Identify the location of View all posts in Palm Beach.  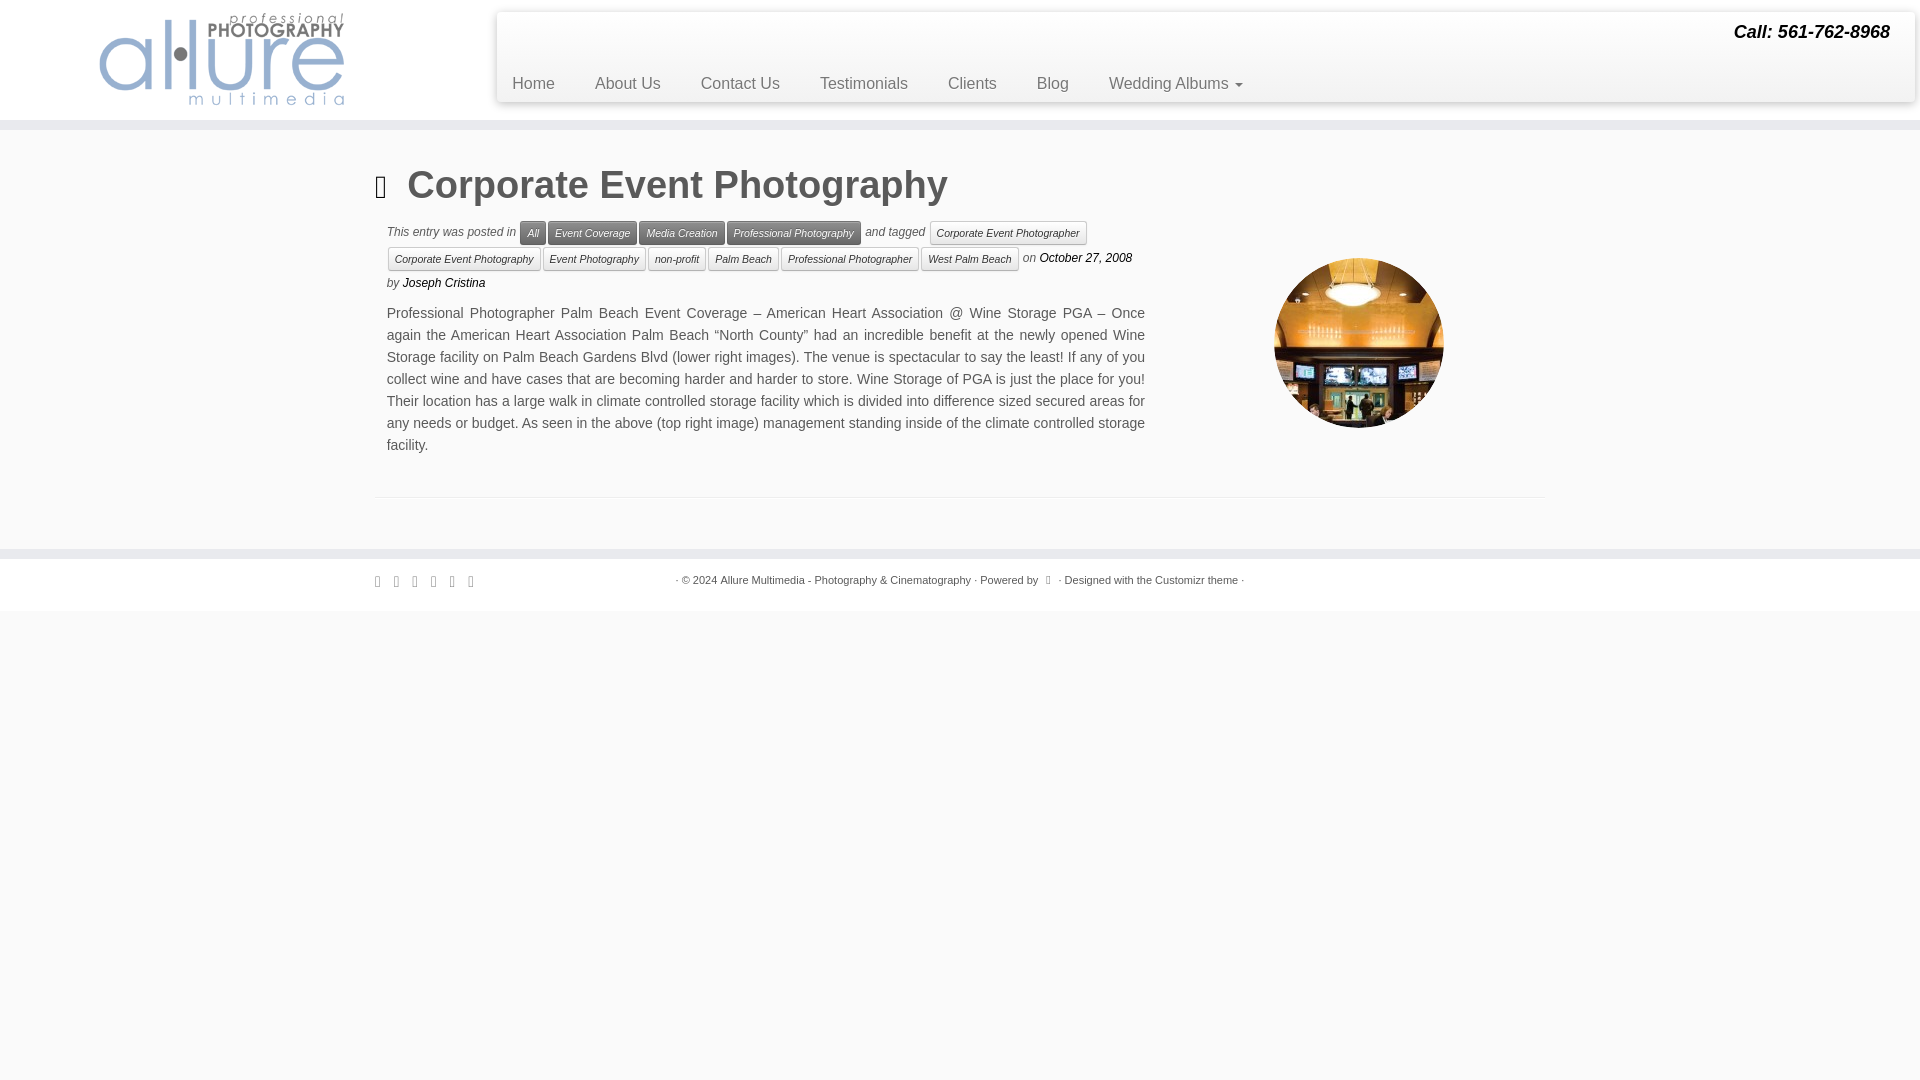
(744, 259).